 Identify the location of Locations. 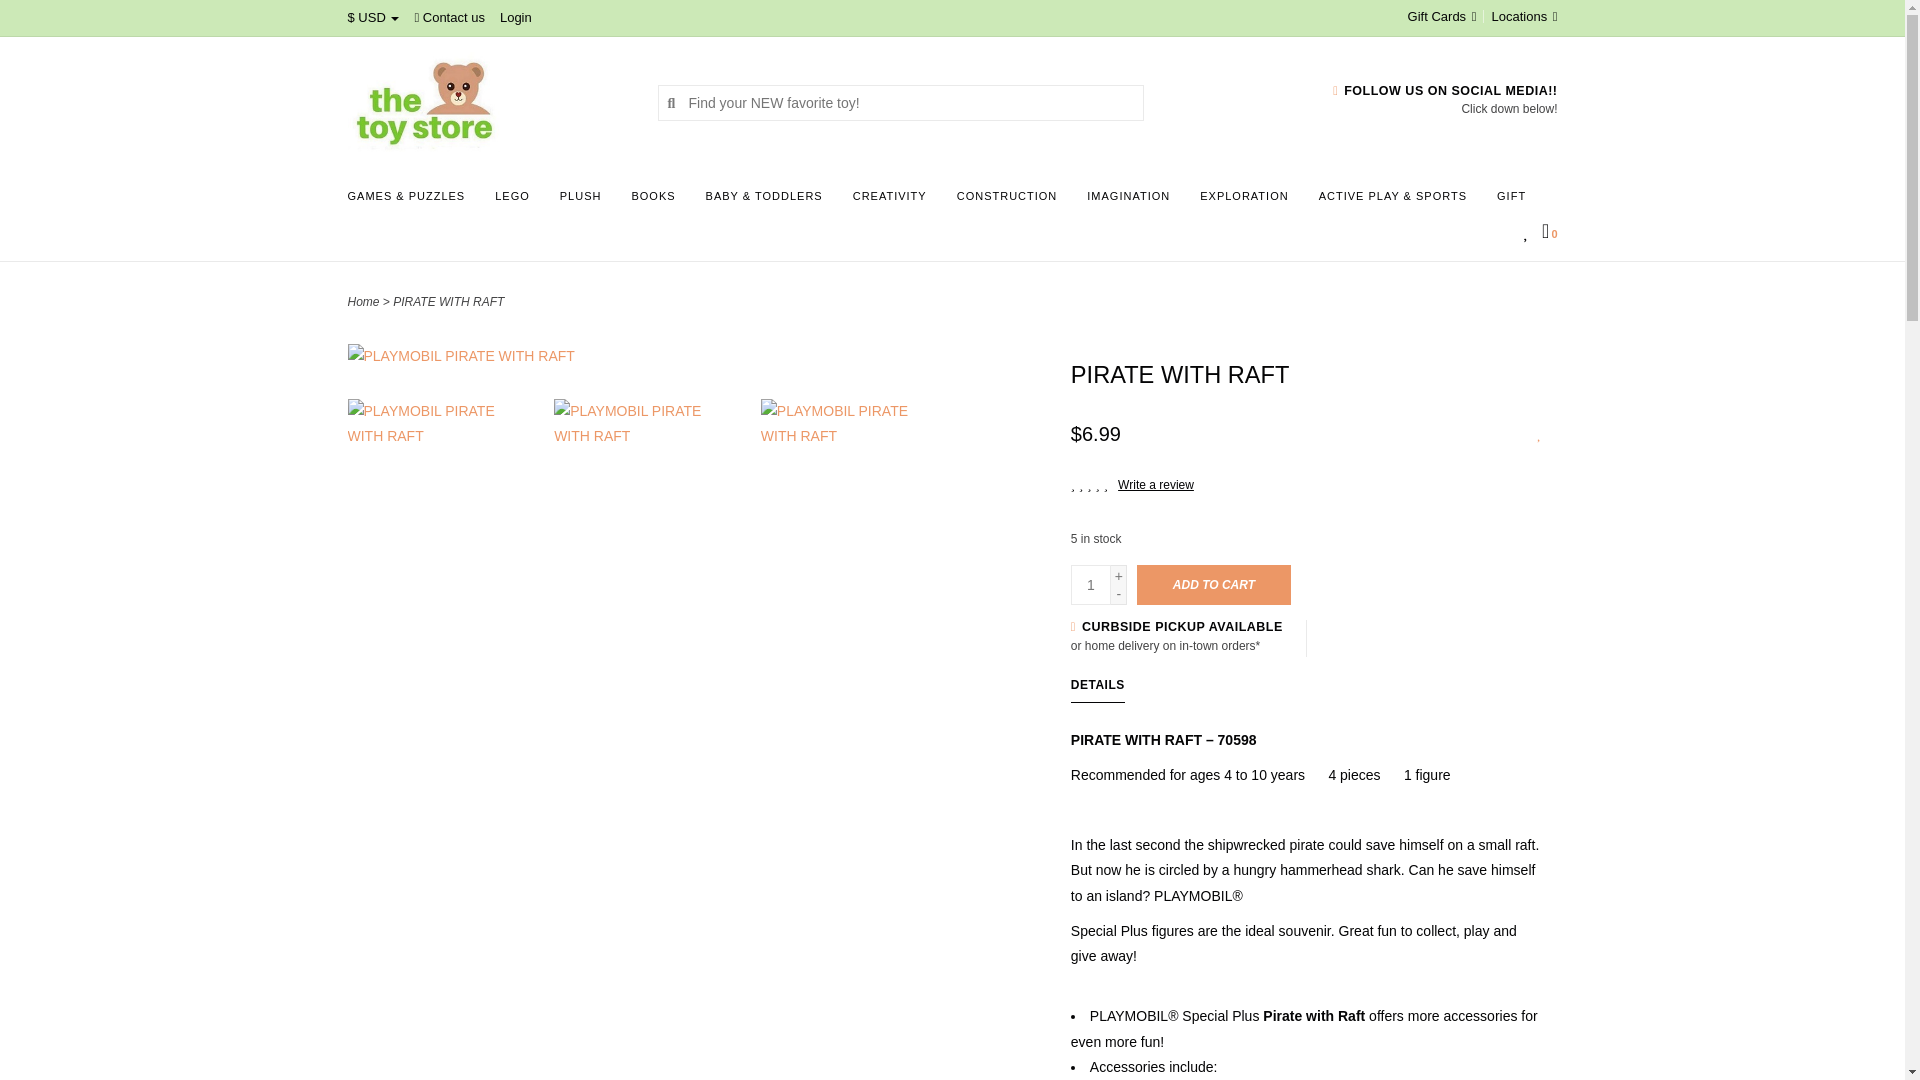
(1520, 16).